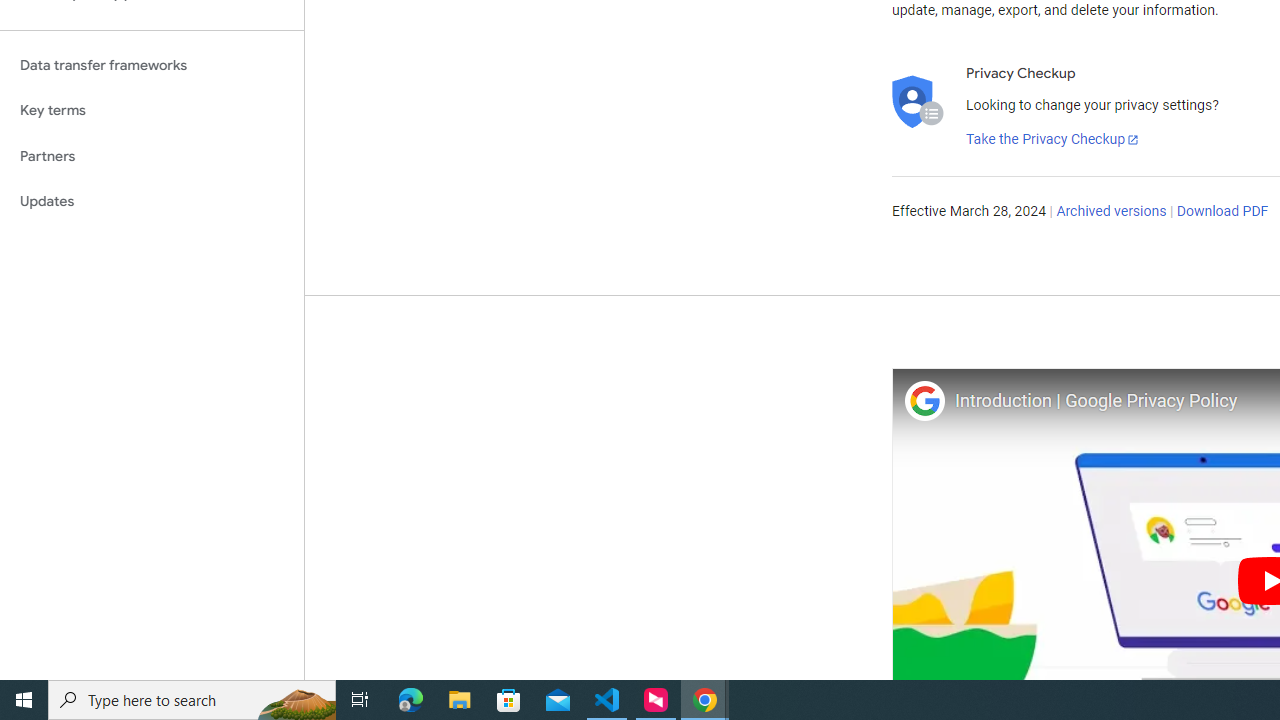 The image size is (1280, 720). I want to click on Data transfer frameworks, so click(152, 65).